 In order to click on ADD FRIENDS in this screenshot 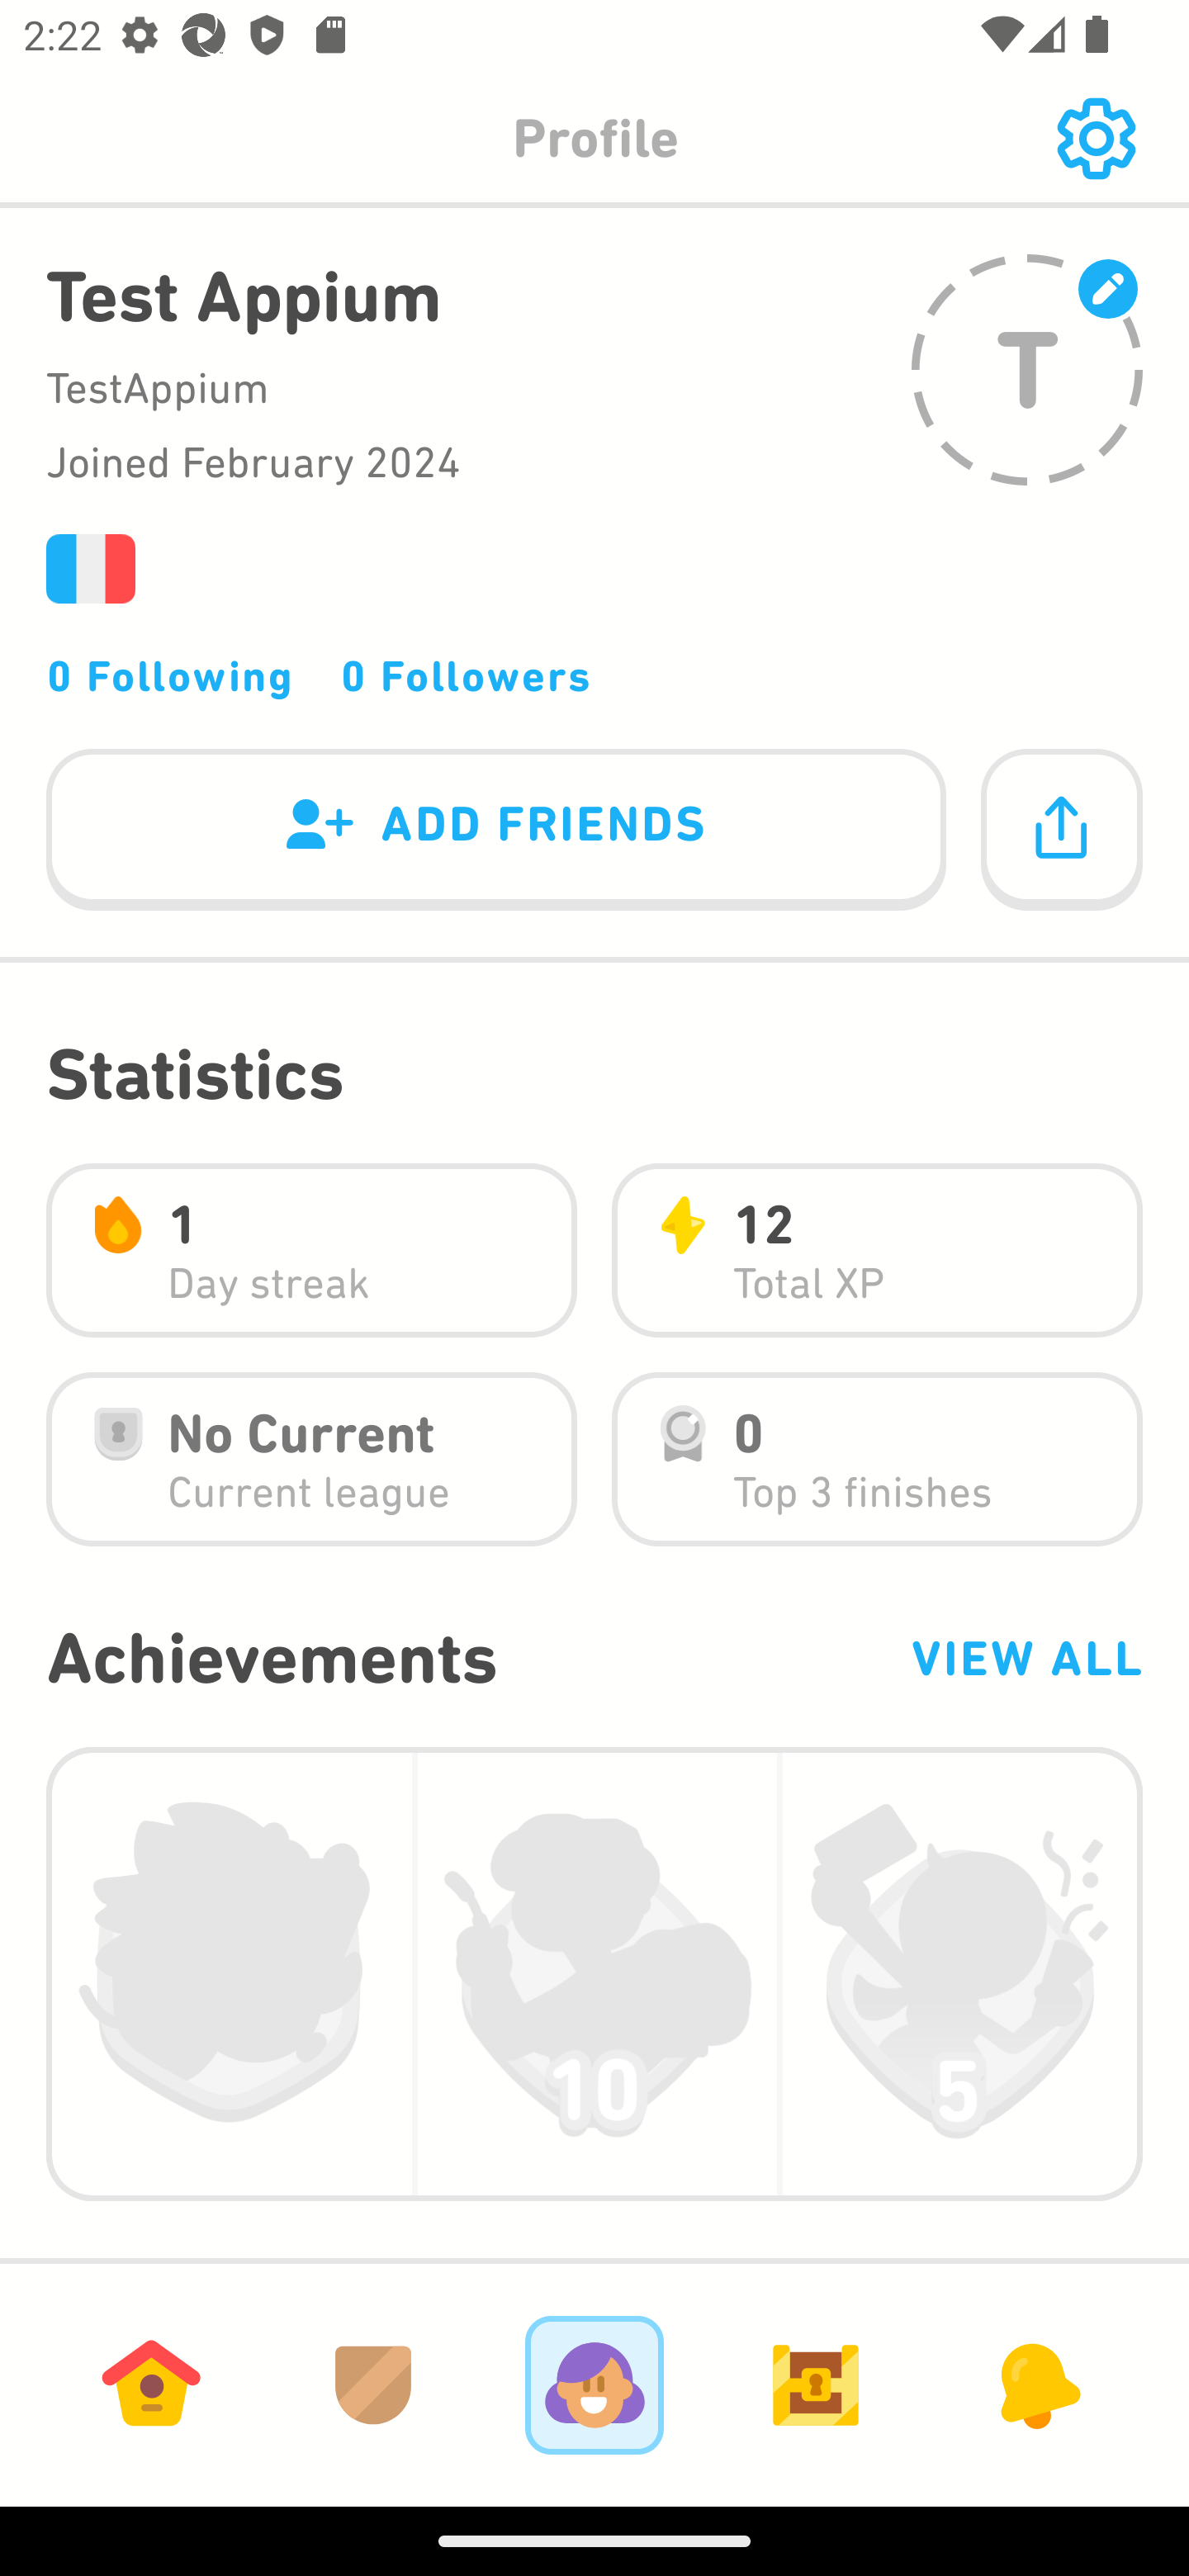, I will do `click(496, 831)`.